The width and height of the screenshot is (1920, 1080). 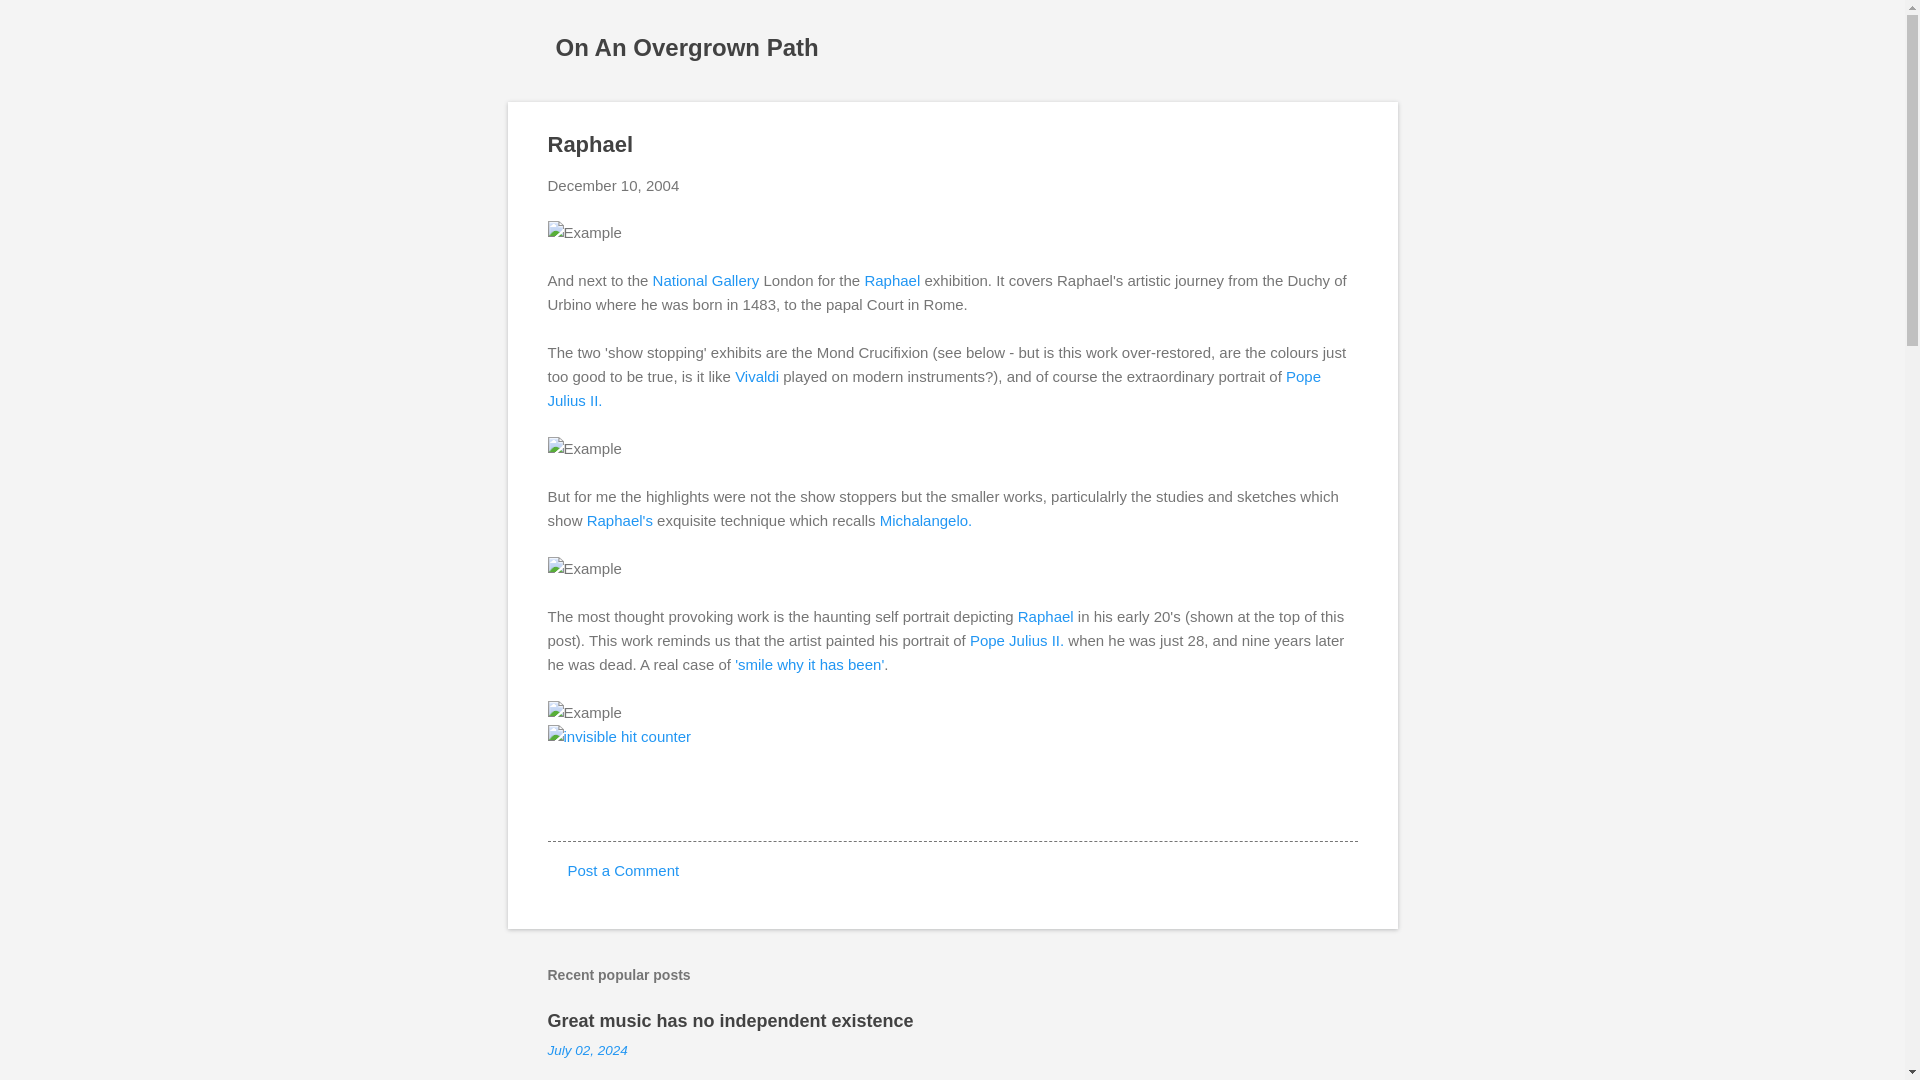 I want to click on Raphael, so click(x=892, y=280).